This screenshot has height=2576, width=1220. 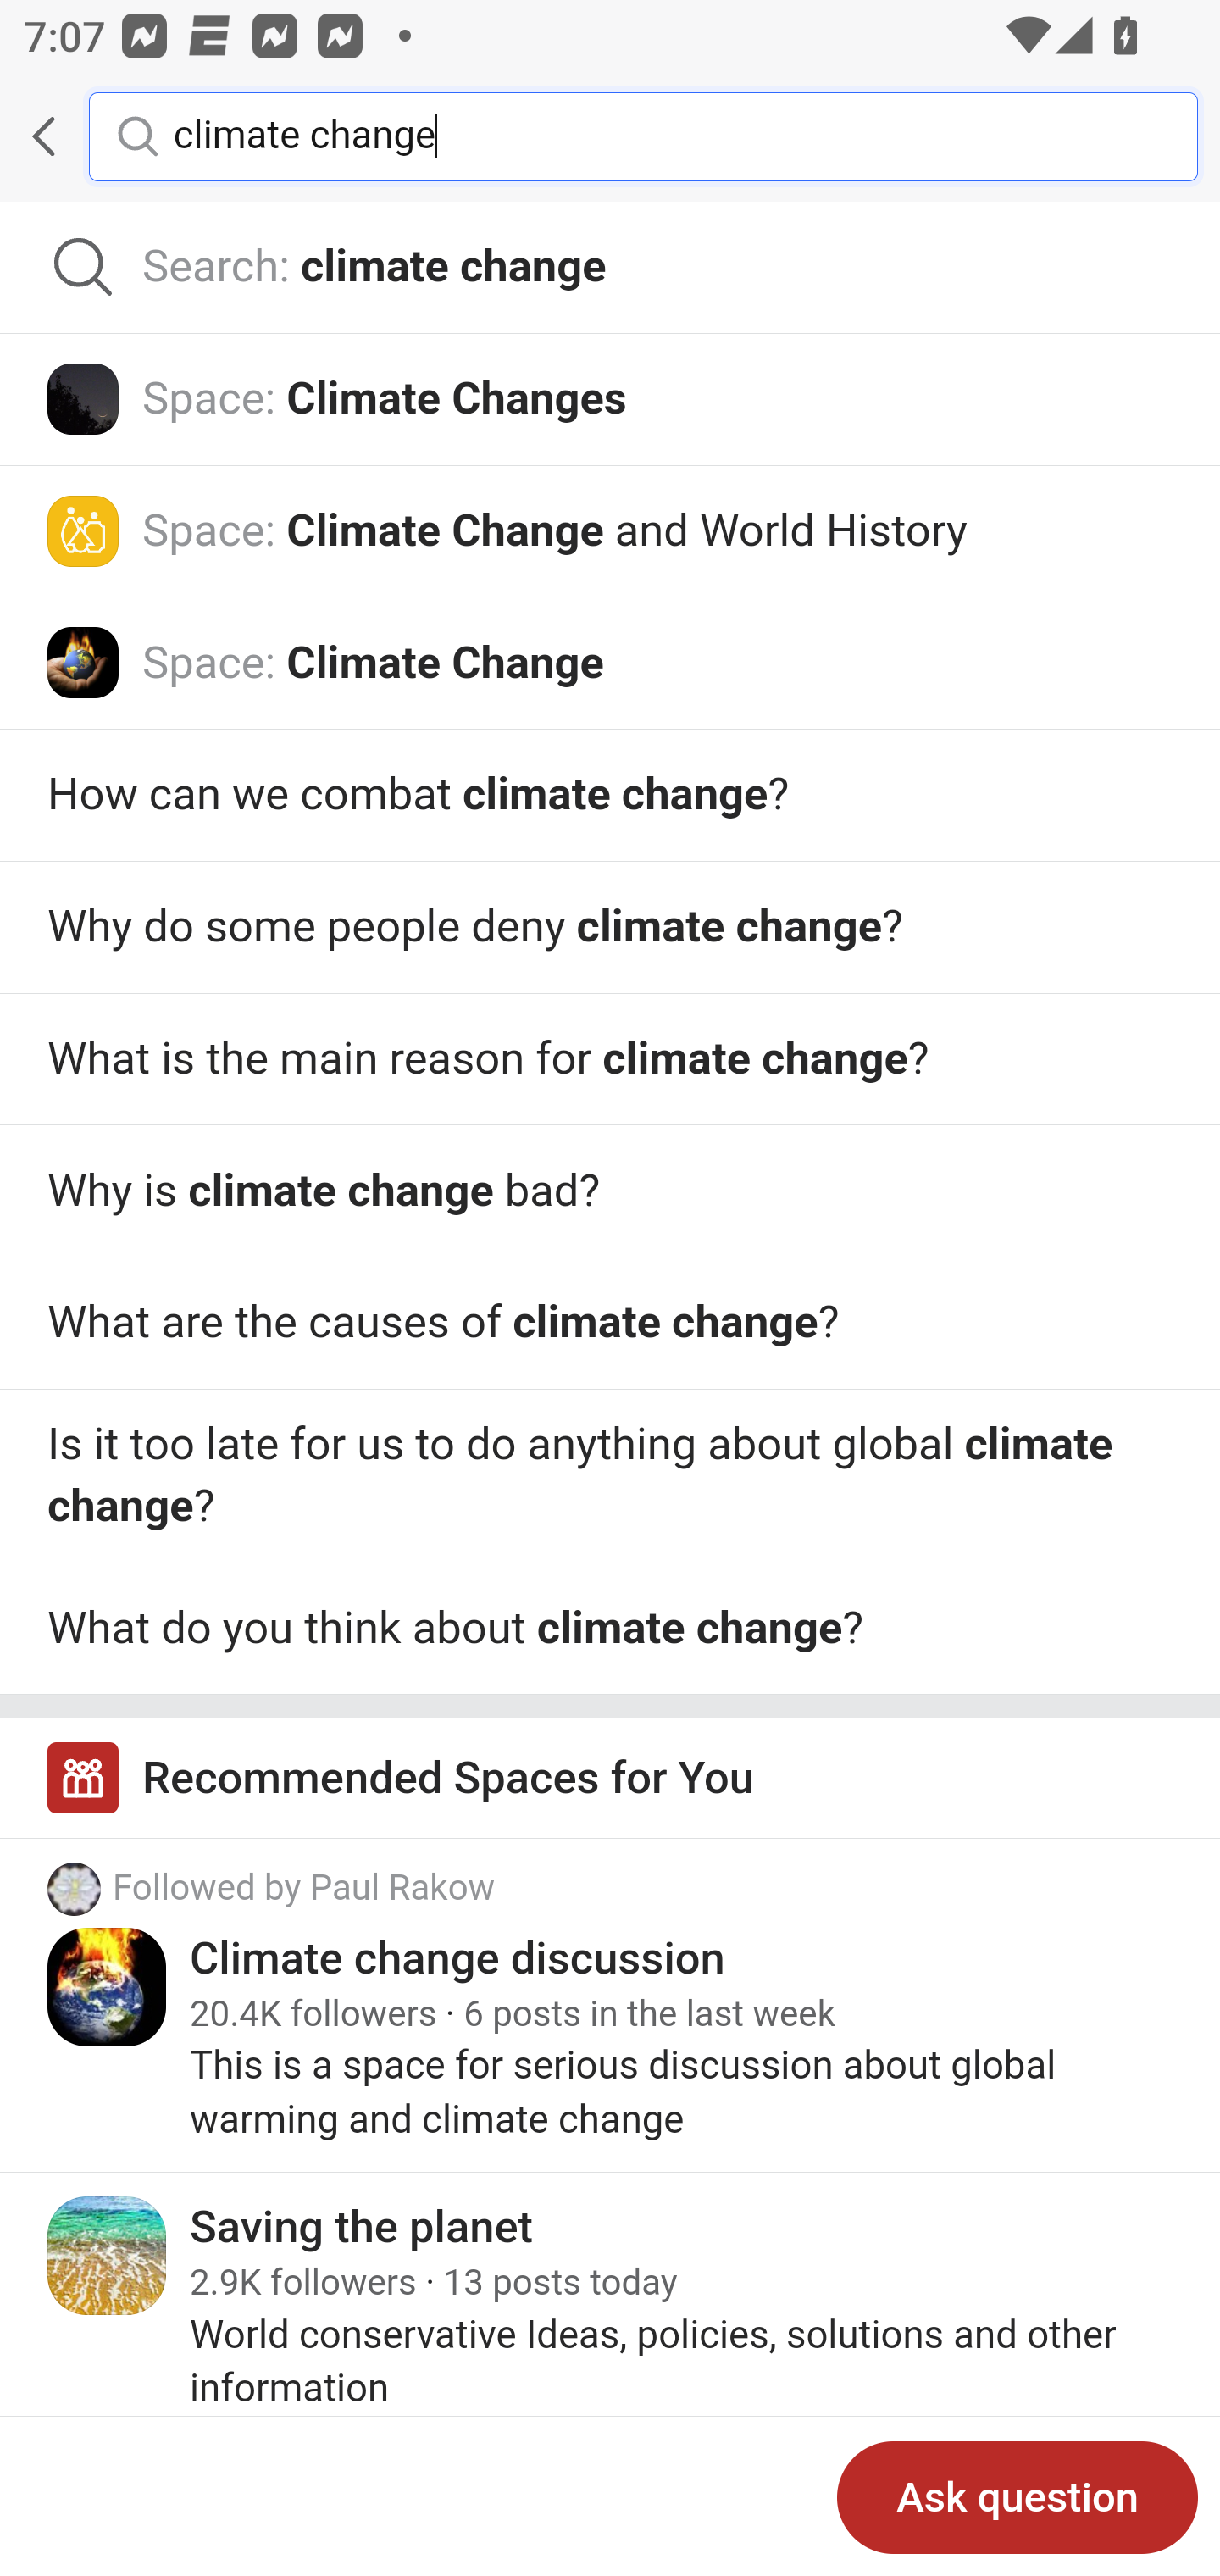 What do you see at coordinates (610, 1477) in the screenshot?
I see `What is the main reason for climate change?` at bounding box center [610, 1477].